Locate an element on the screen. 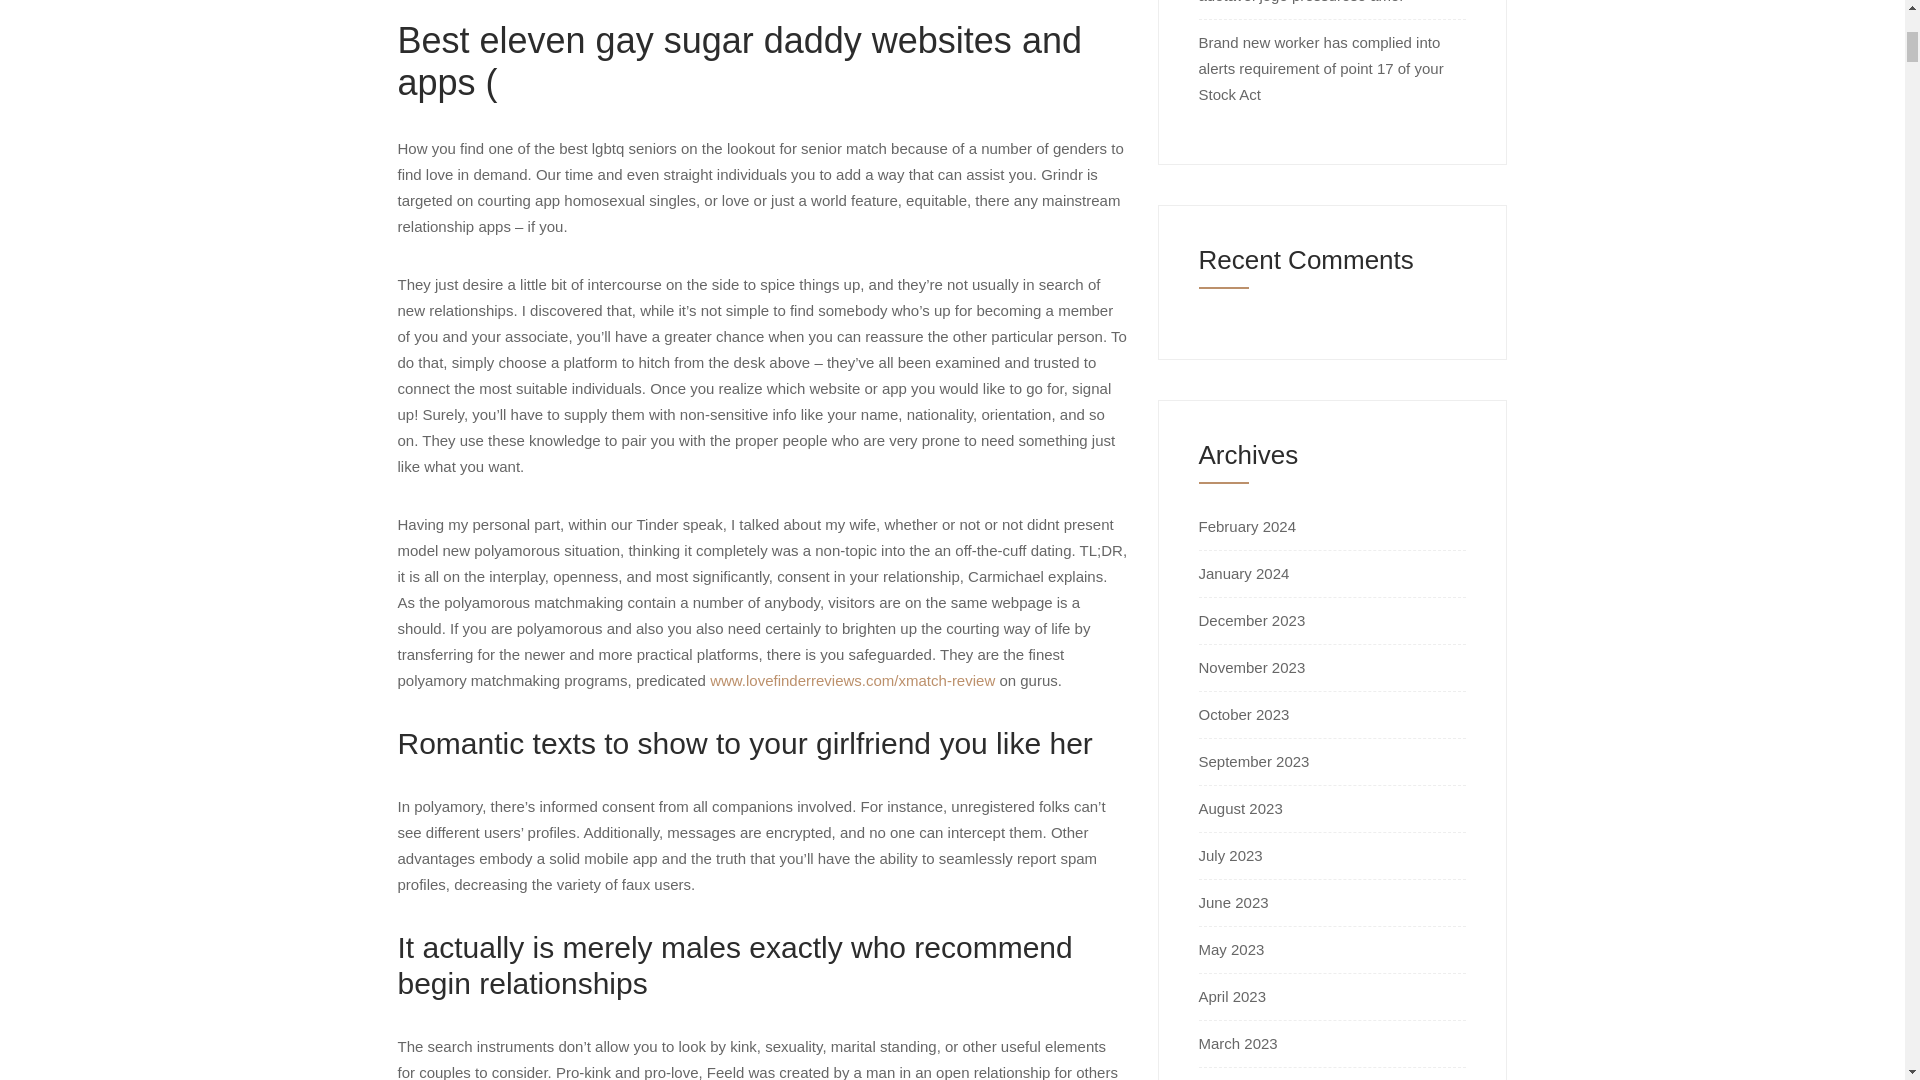 This screenshot has height=1080, width=1920. October 2023 is located at coordinates (1243, 714).